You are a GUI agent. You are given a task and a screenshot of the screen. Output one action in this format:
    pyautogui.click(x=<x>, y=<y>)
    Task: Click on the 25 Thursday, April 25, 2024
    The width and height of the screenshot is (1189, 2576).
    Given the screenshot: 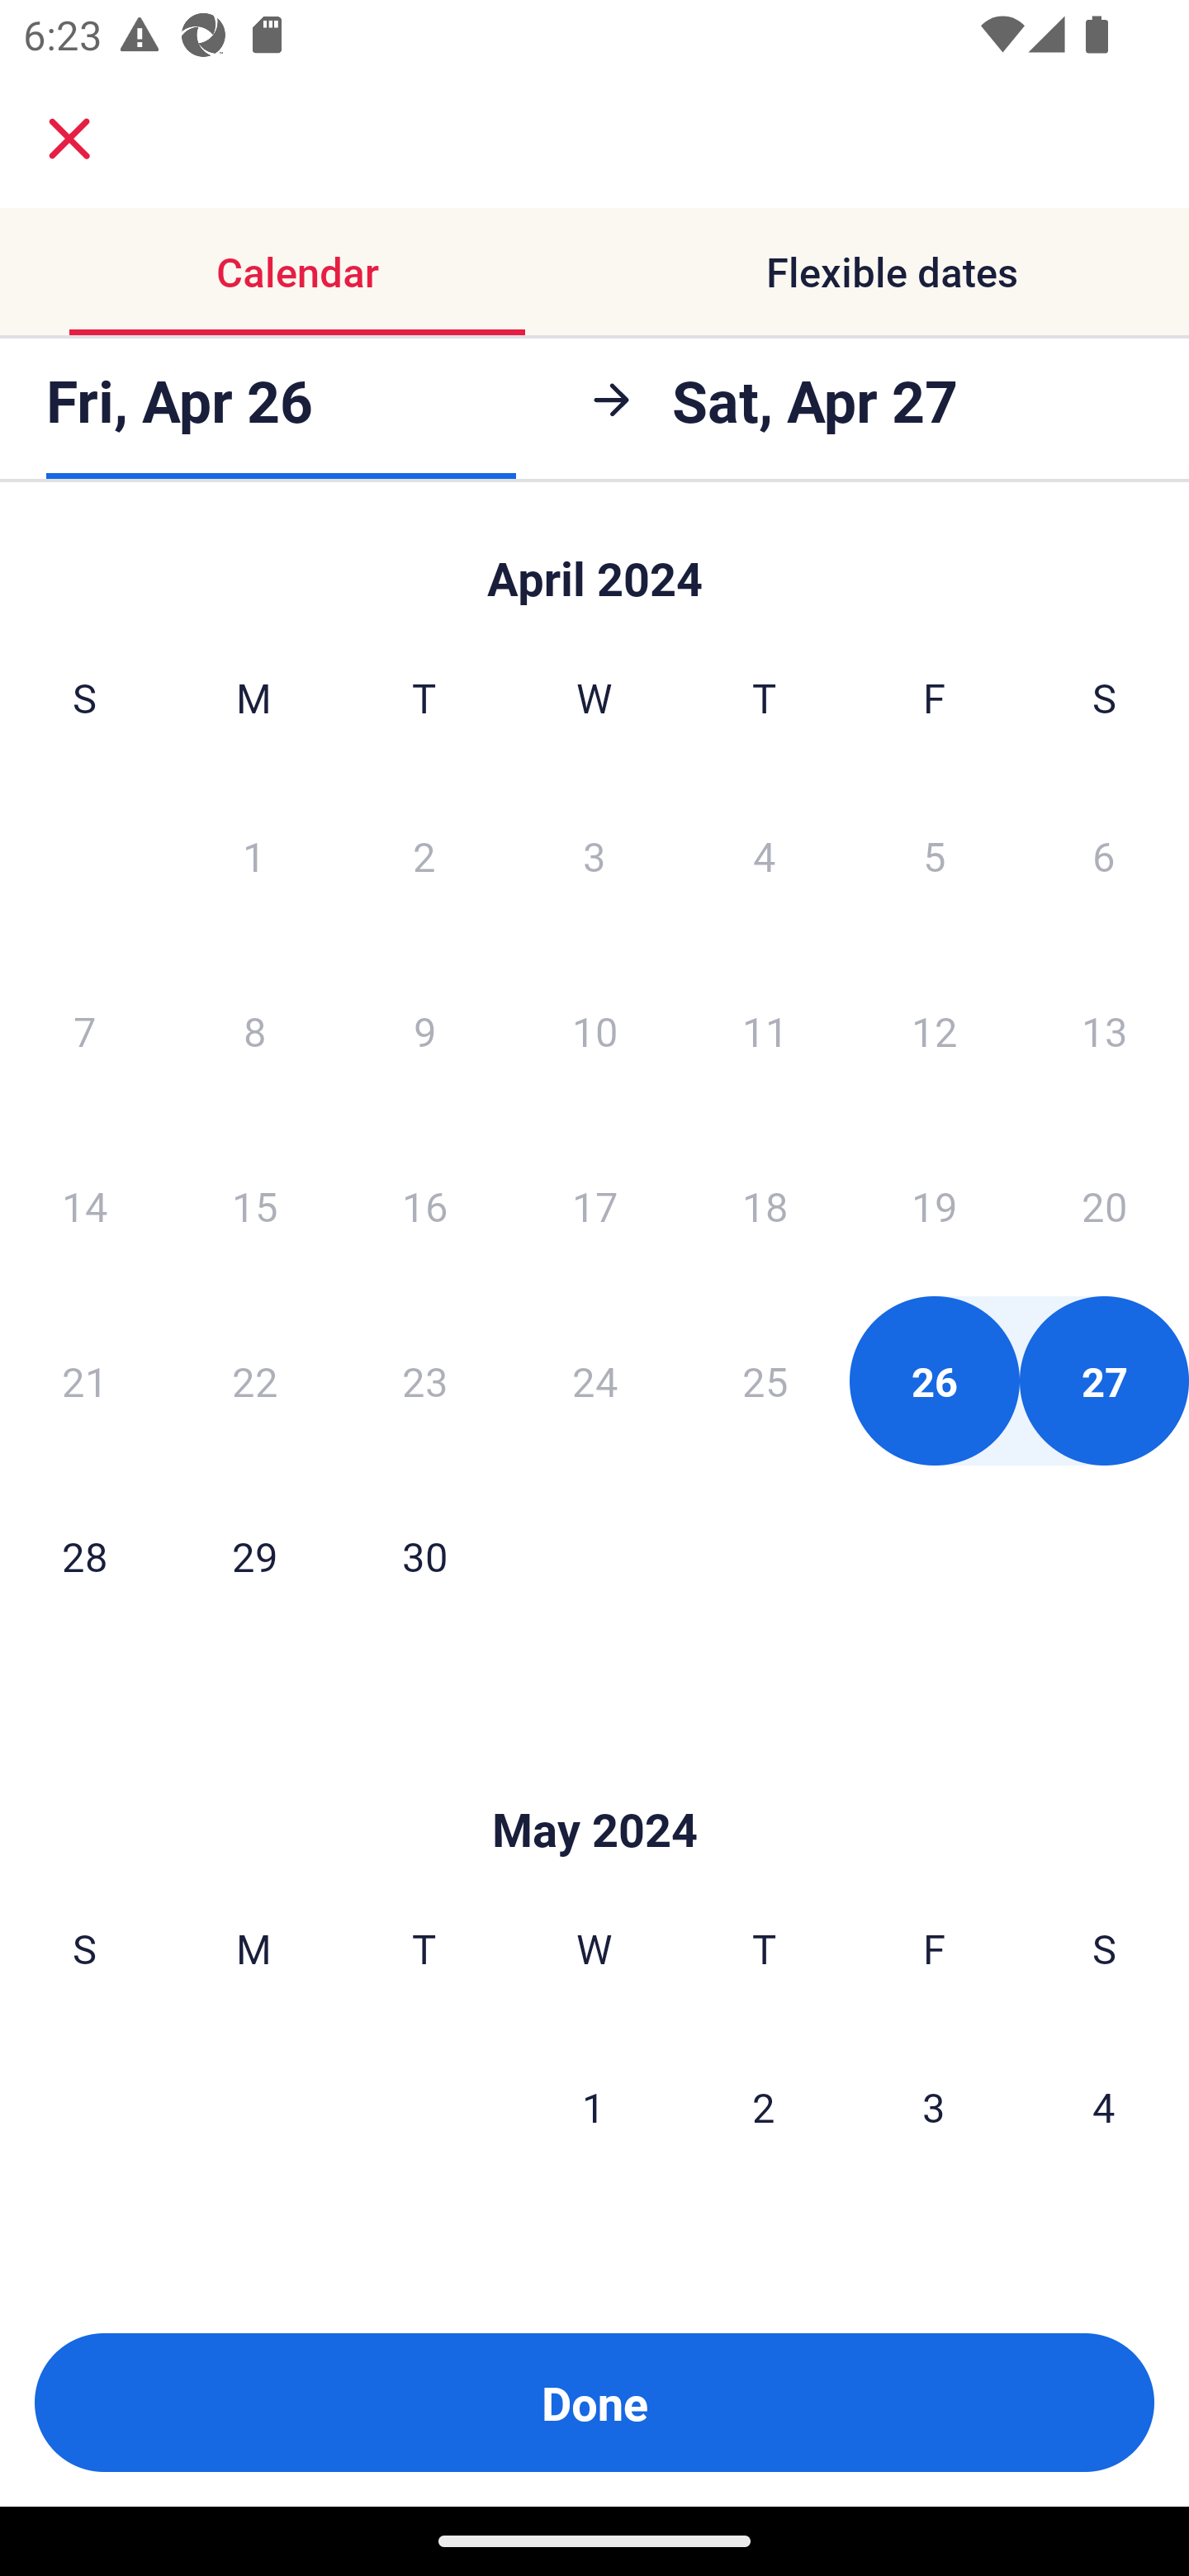 What is the action you would take?
    pyautogui.click(x=765, y=1380)
    